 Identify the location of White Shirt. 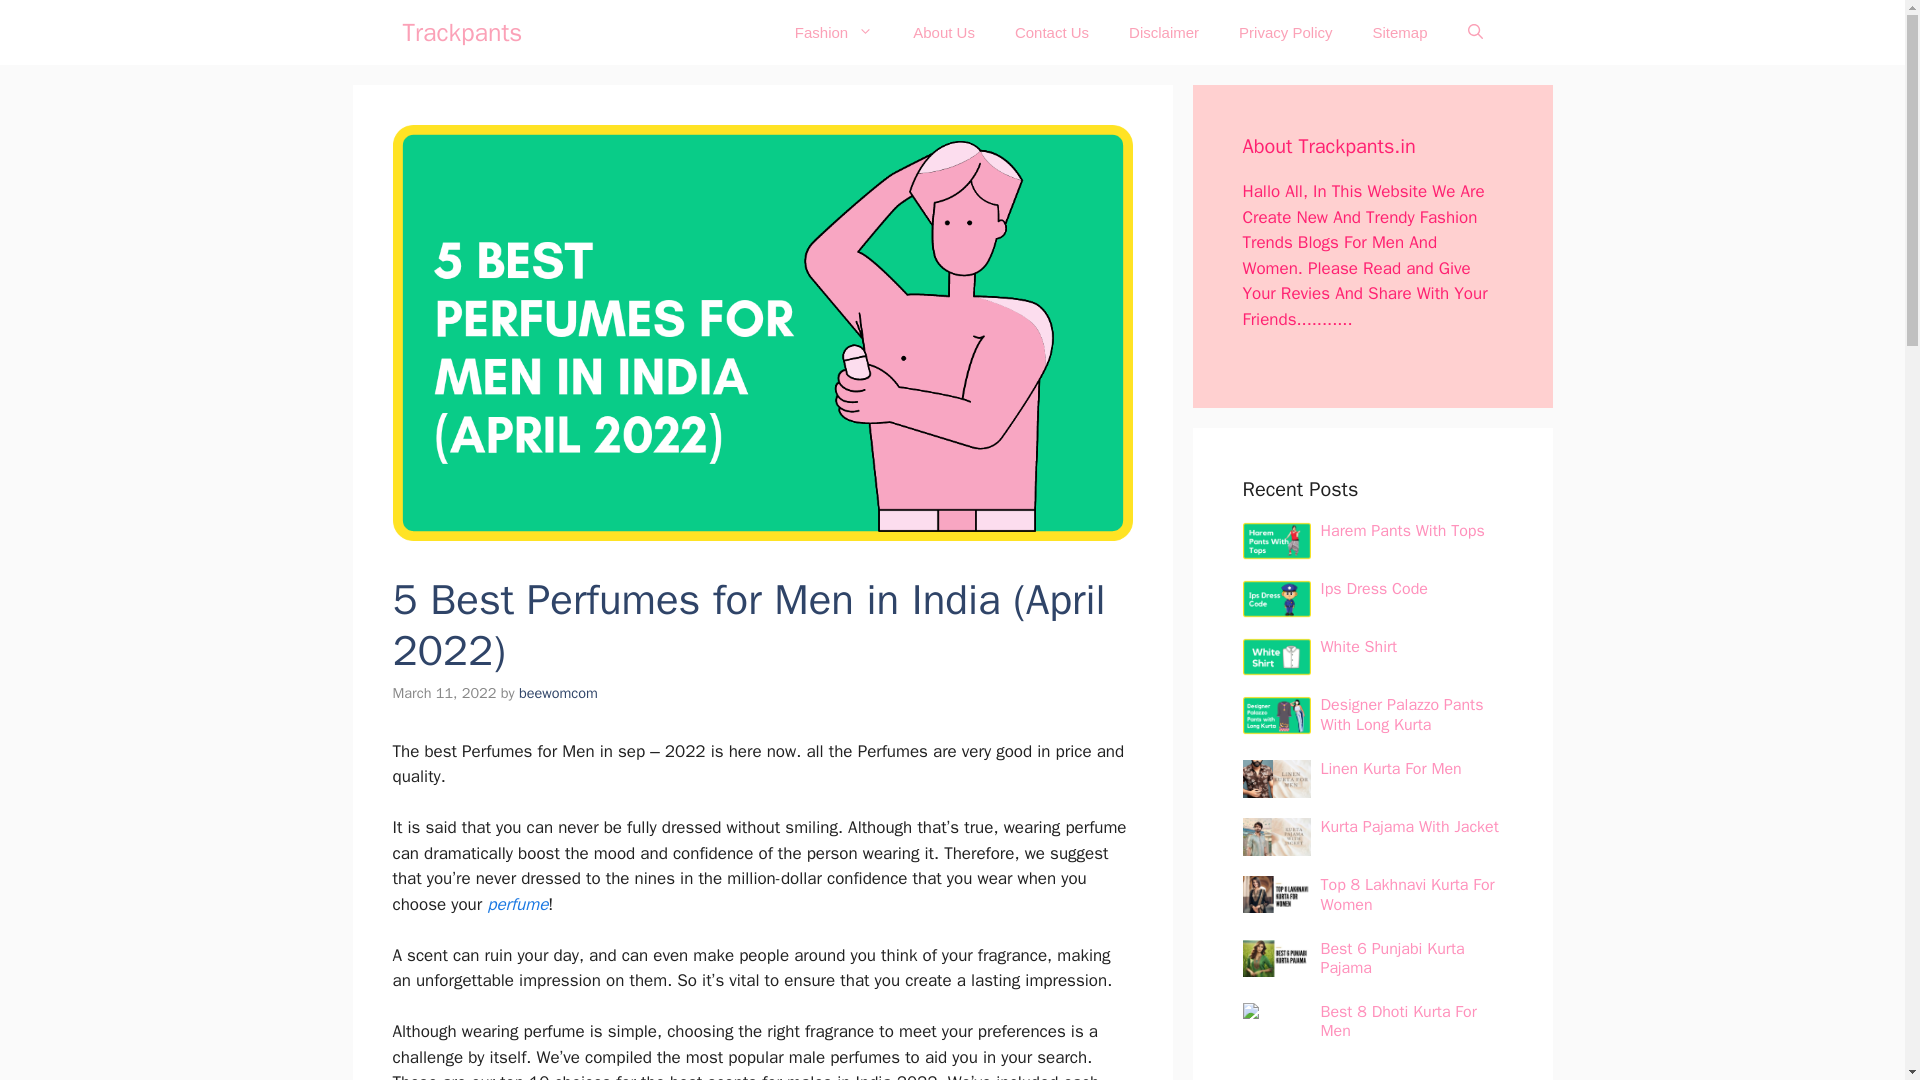
(1358, 646).